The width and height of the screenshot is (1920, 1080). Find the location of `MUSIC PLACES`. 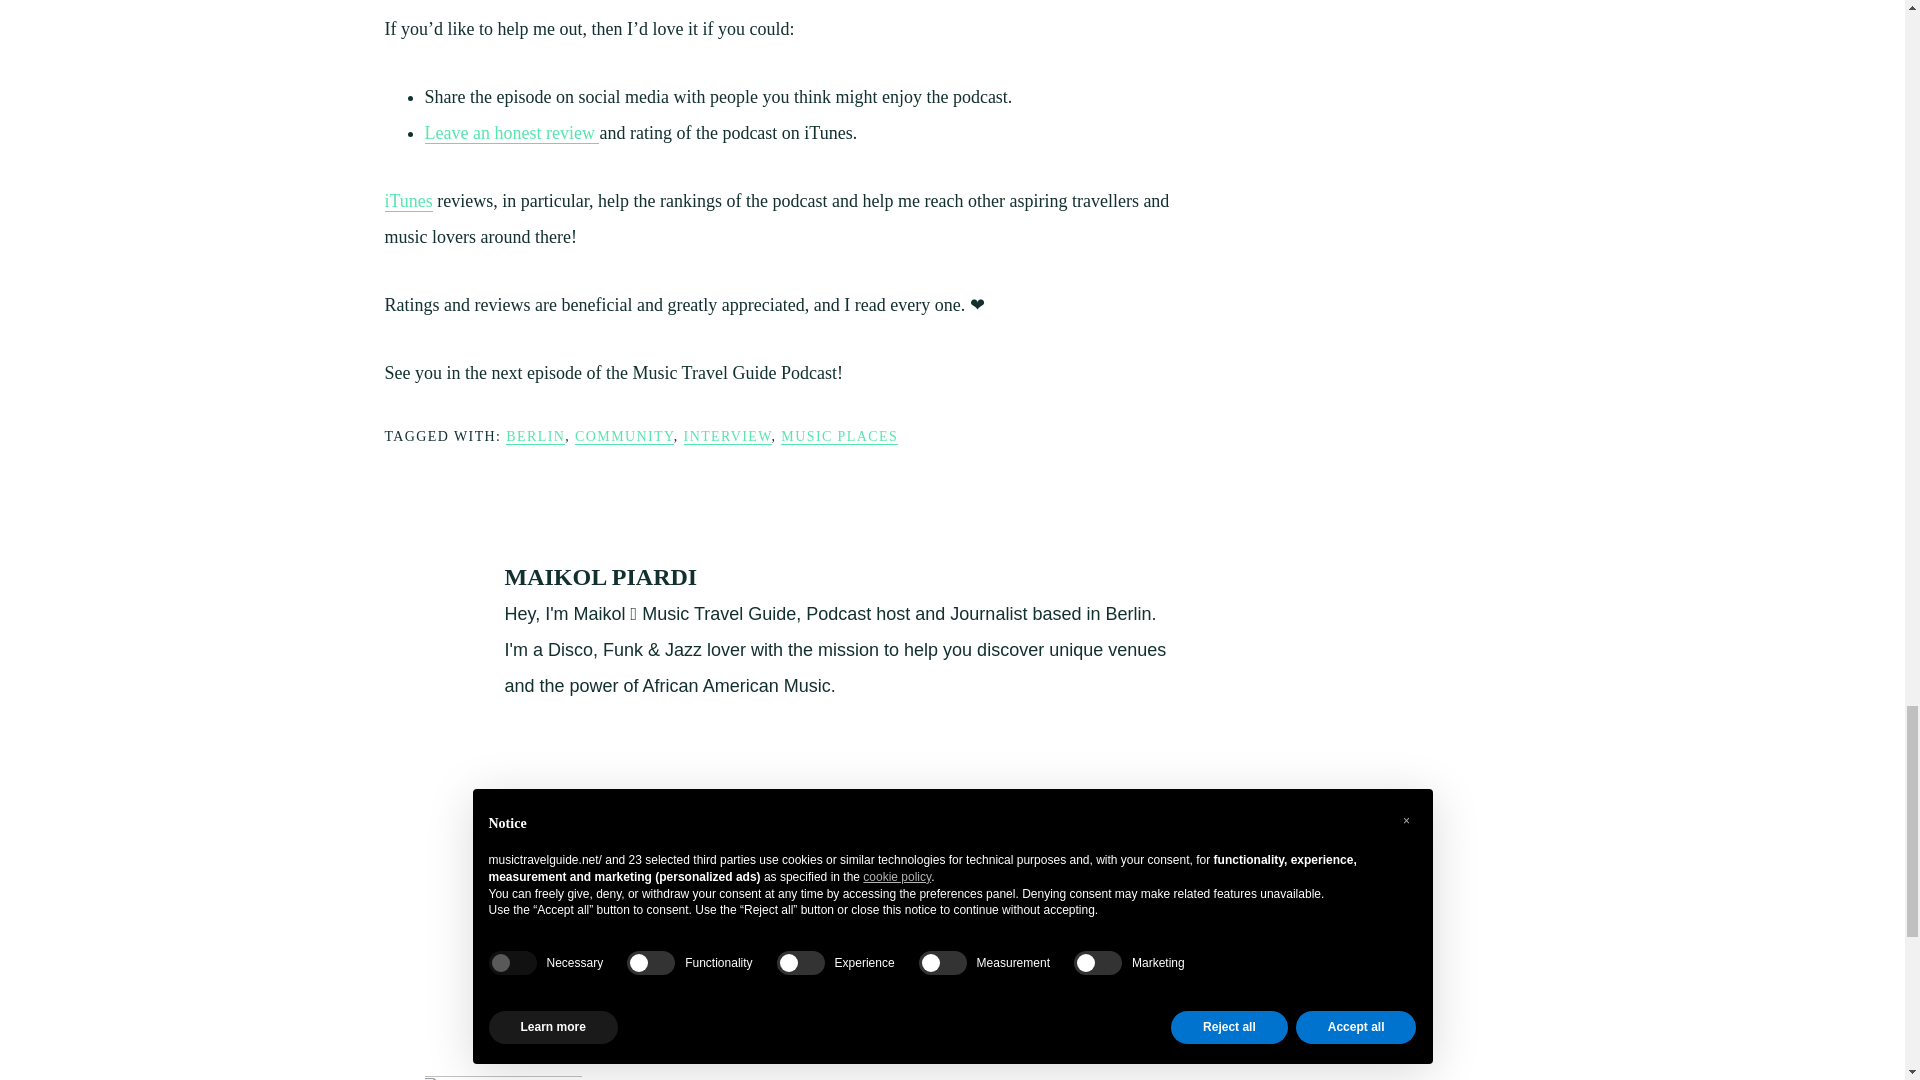

MUSIC PLACES is located at coordinates (840, 436).